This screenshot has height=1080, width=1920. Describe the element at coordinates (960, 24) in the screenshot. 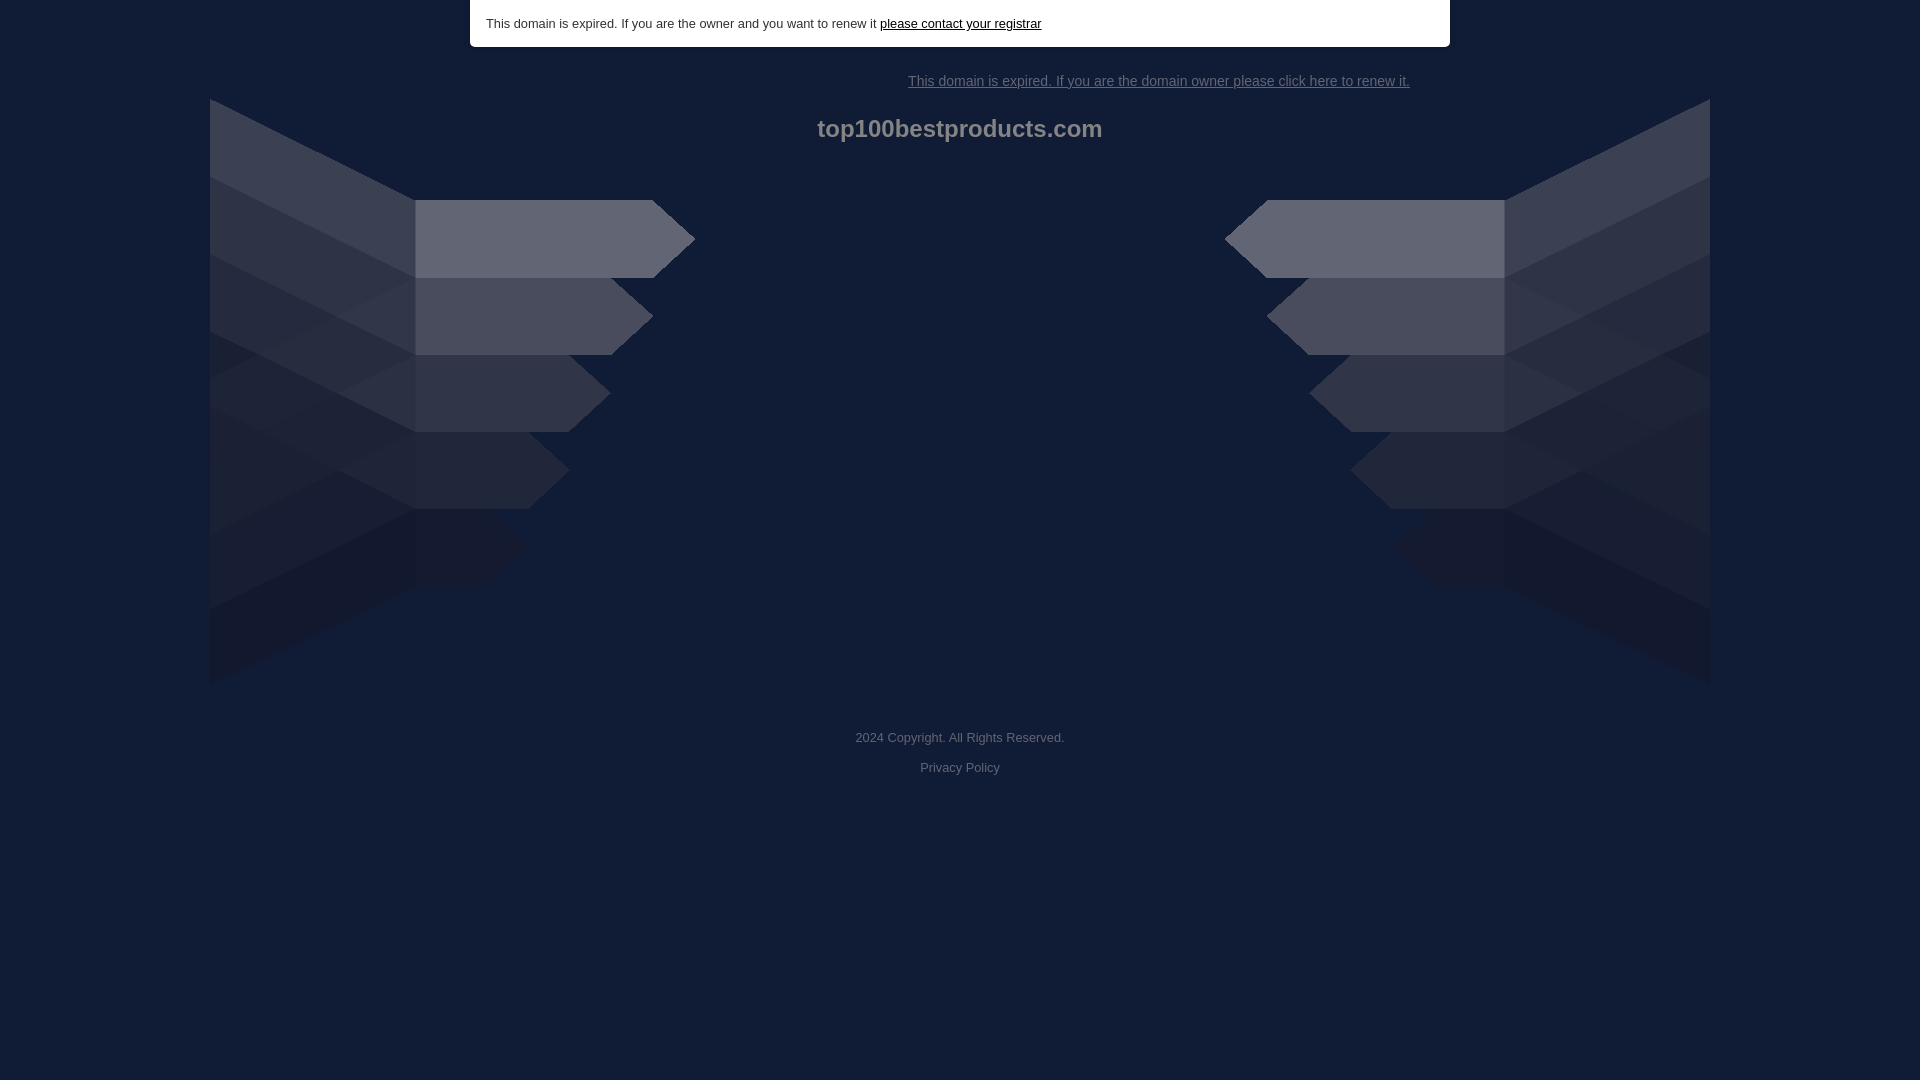

I see `please contact your registrar` at that location.